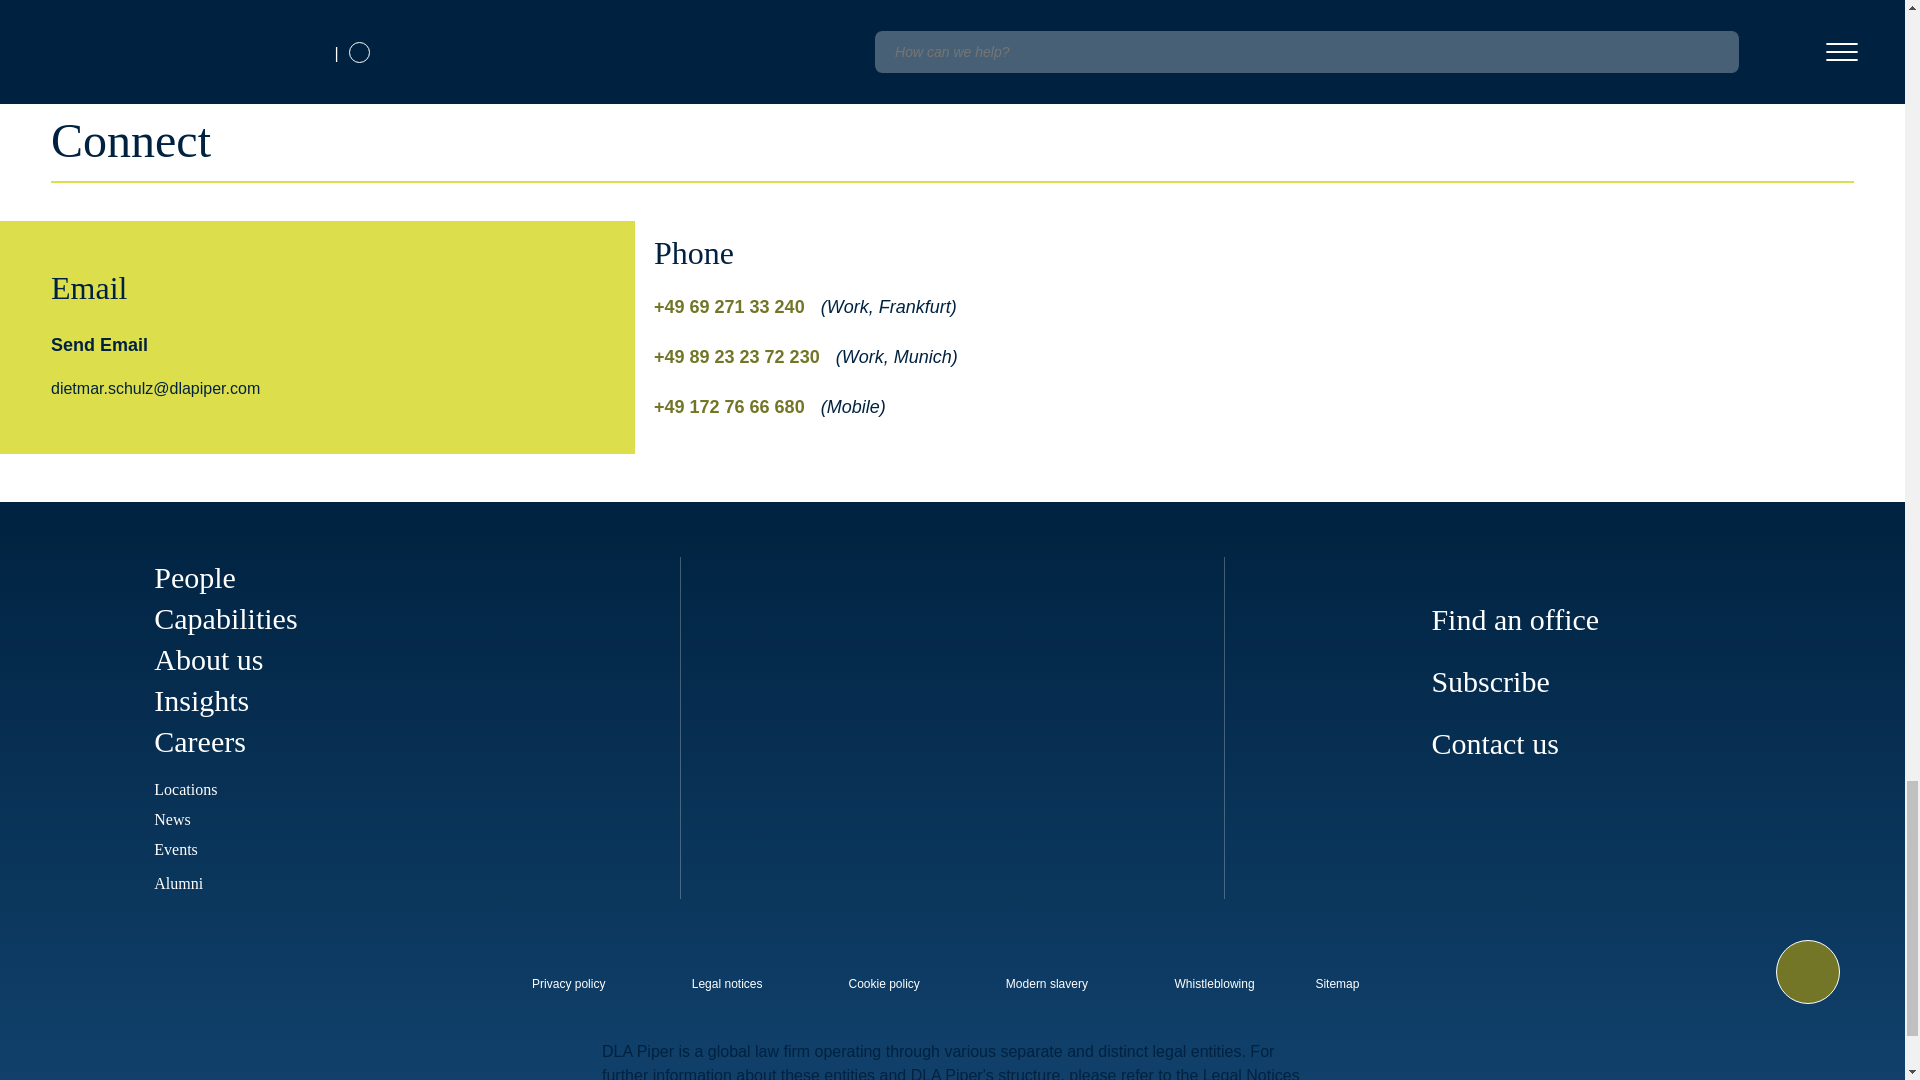 The image size is (1920, 1080). Describe the element at coordinates (1351, 978) in the screenshot. I see `external` at that location.